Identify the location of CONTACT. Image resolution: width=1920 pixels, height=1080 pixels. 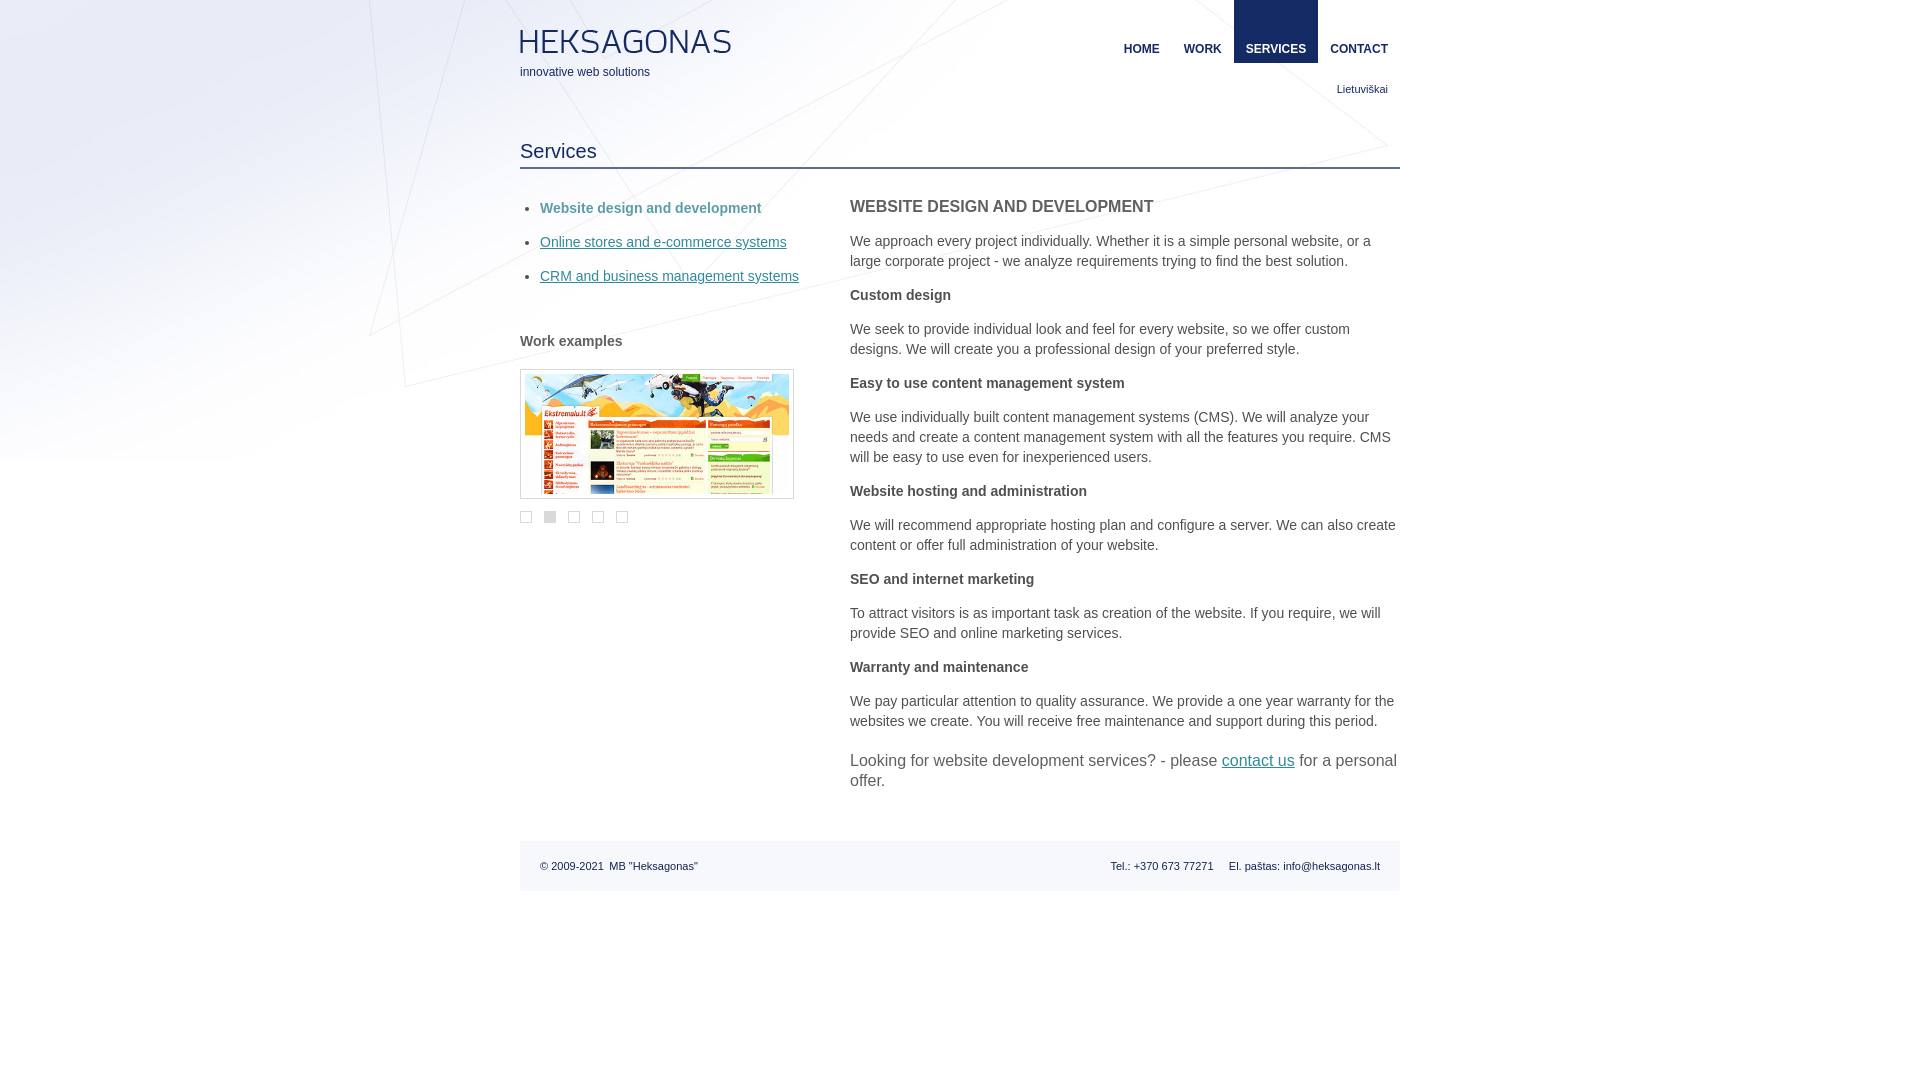
(1359, 49).